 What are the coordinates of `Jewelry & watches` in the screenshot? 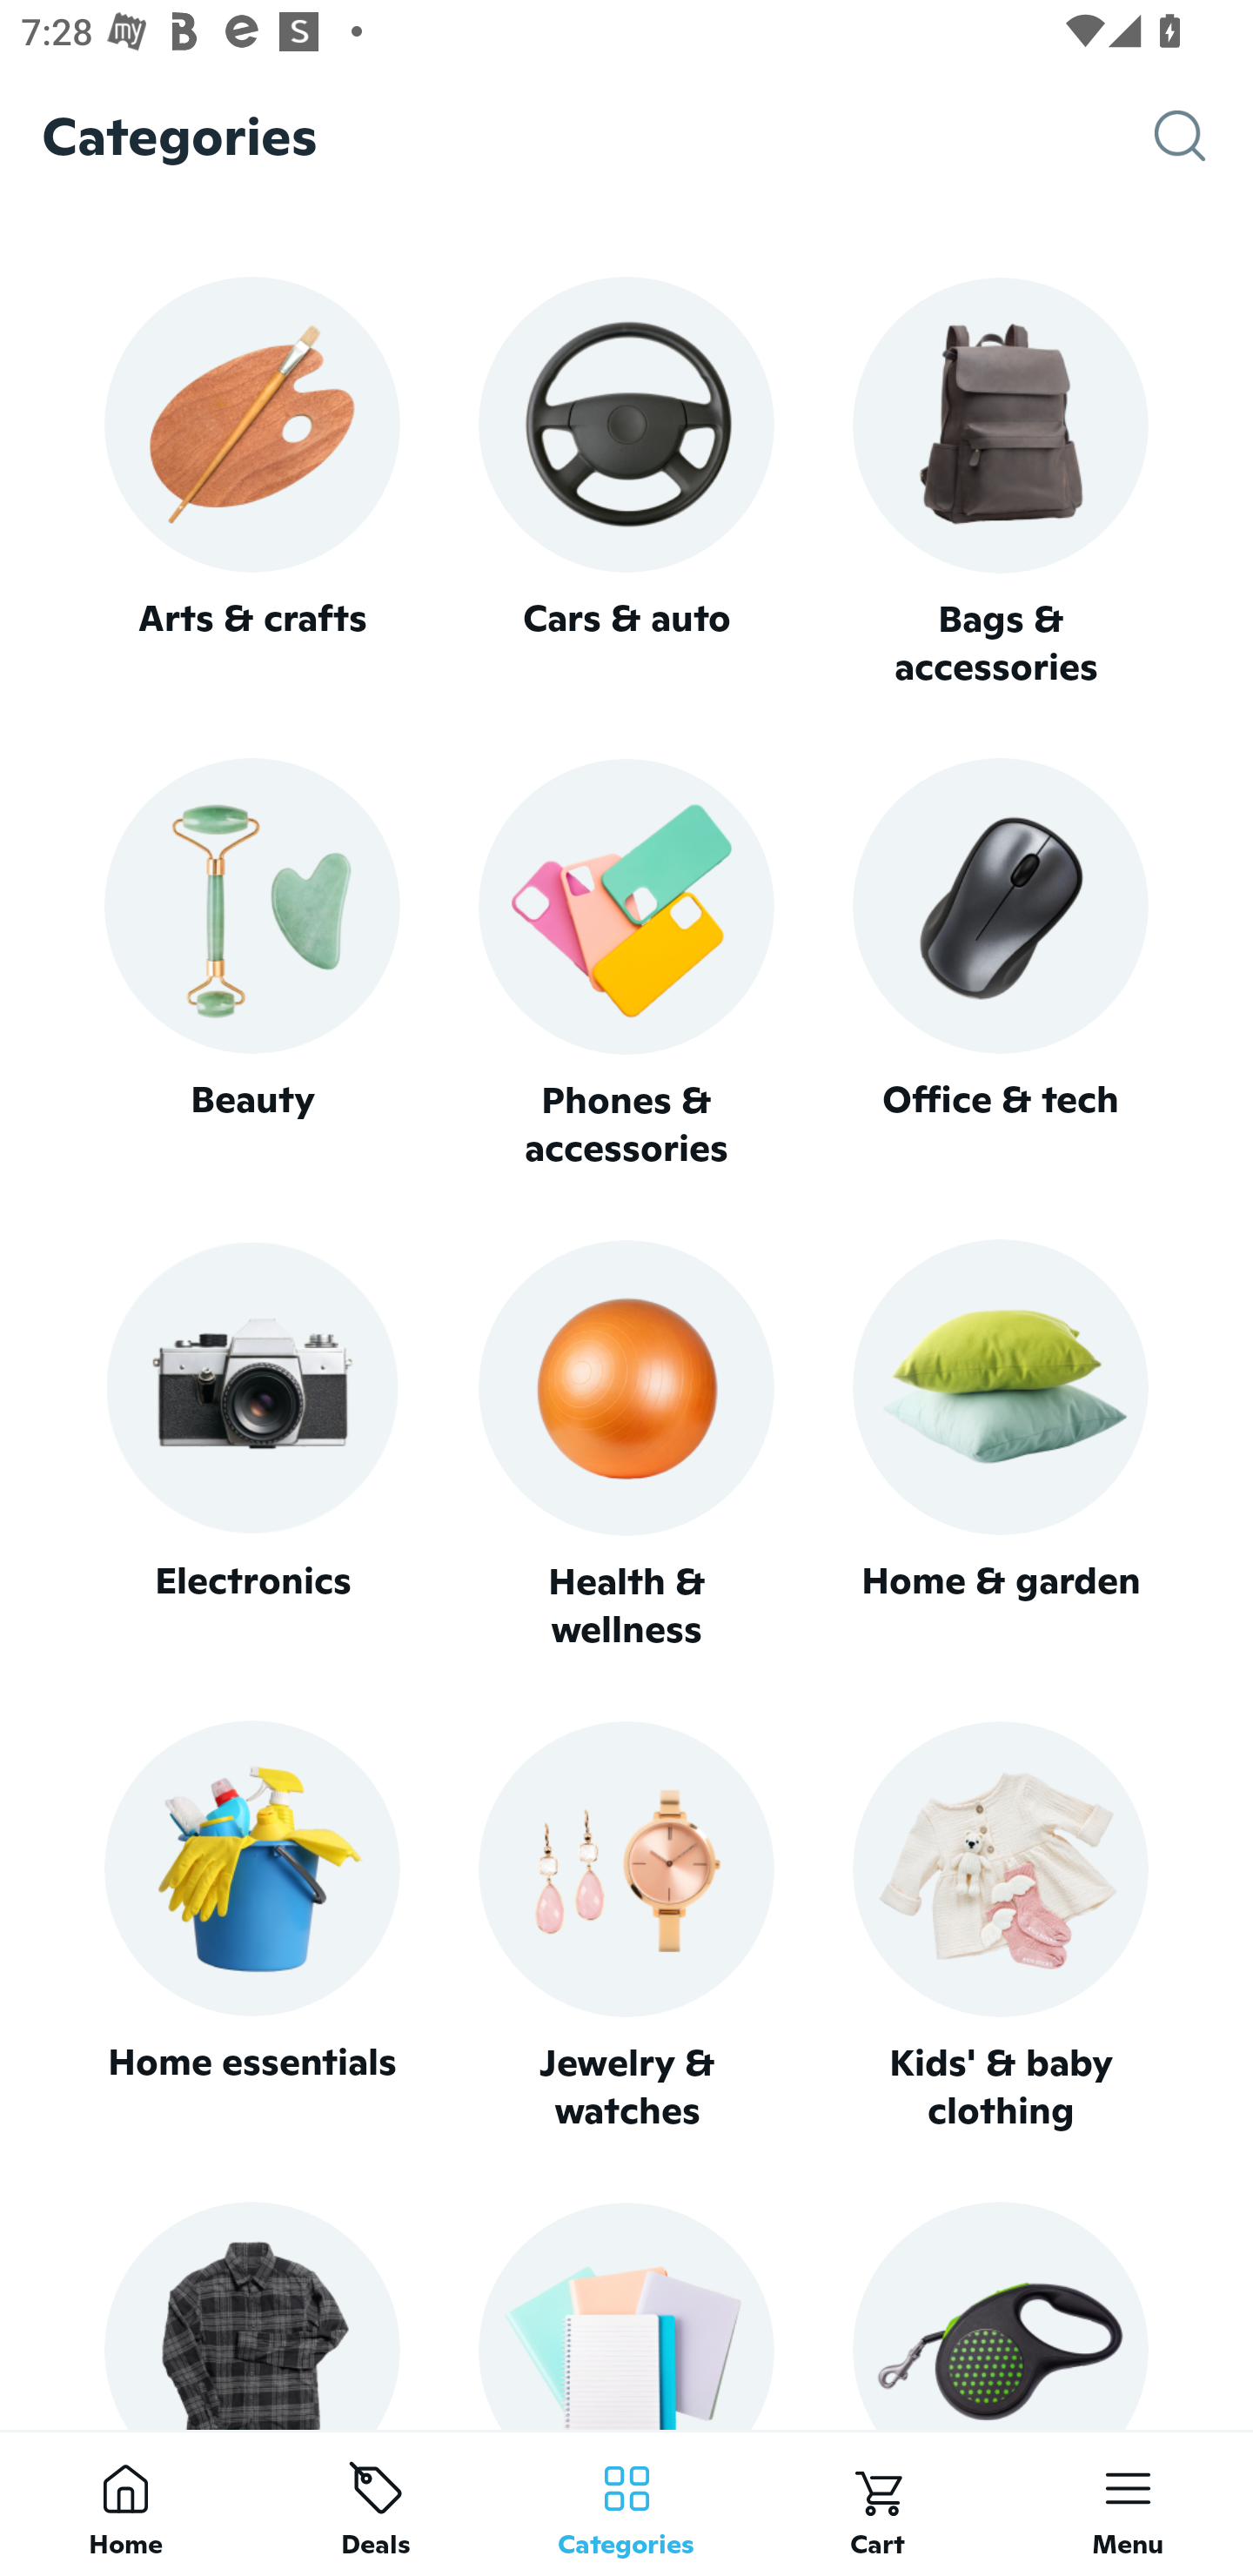 It's located at (626, 1927).